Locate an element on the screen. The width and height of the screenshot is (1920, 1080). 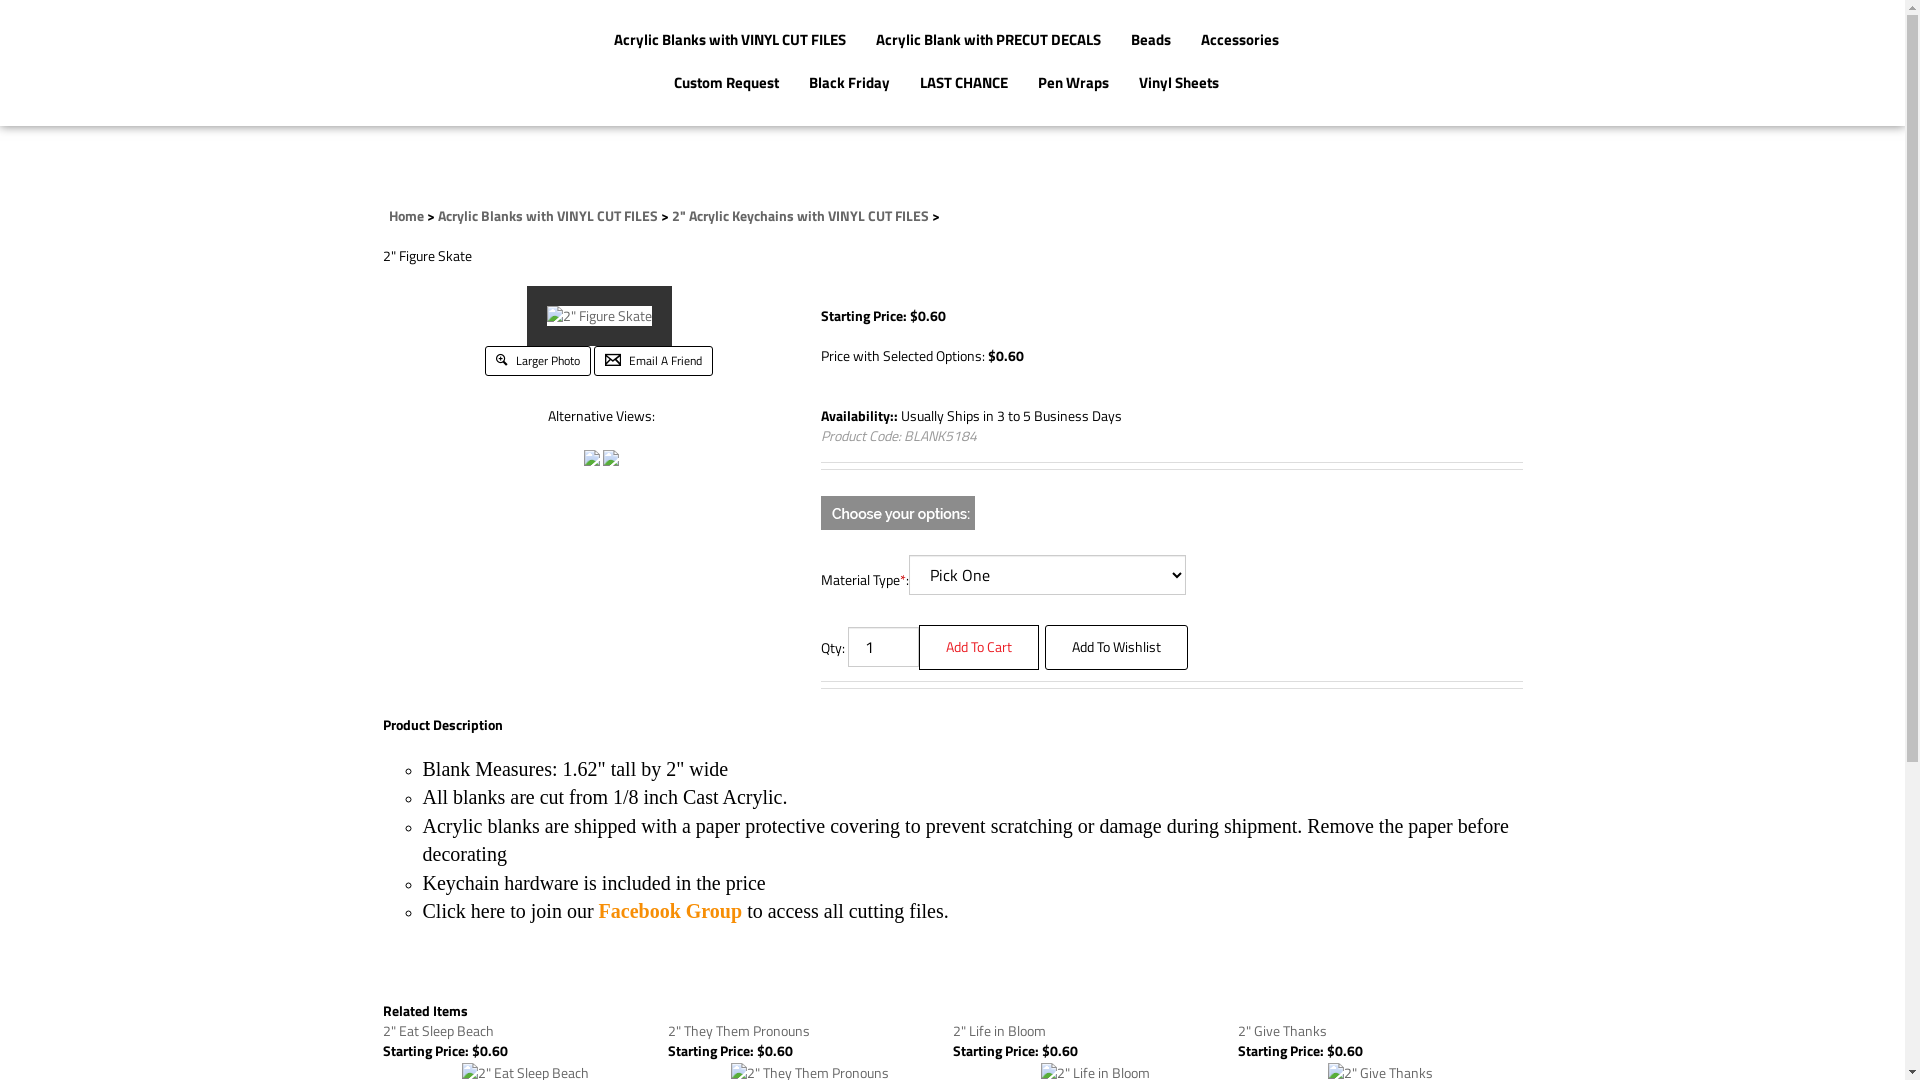
2" Life in Bloom is located at coordinates (998, 1030).